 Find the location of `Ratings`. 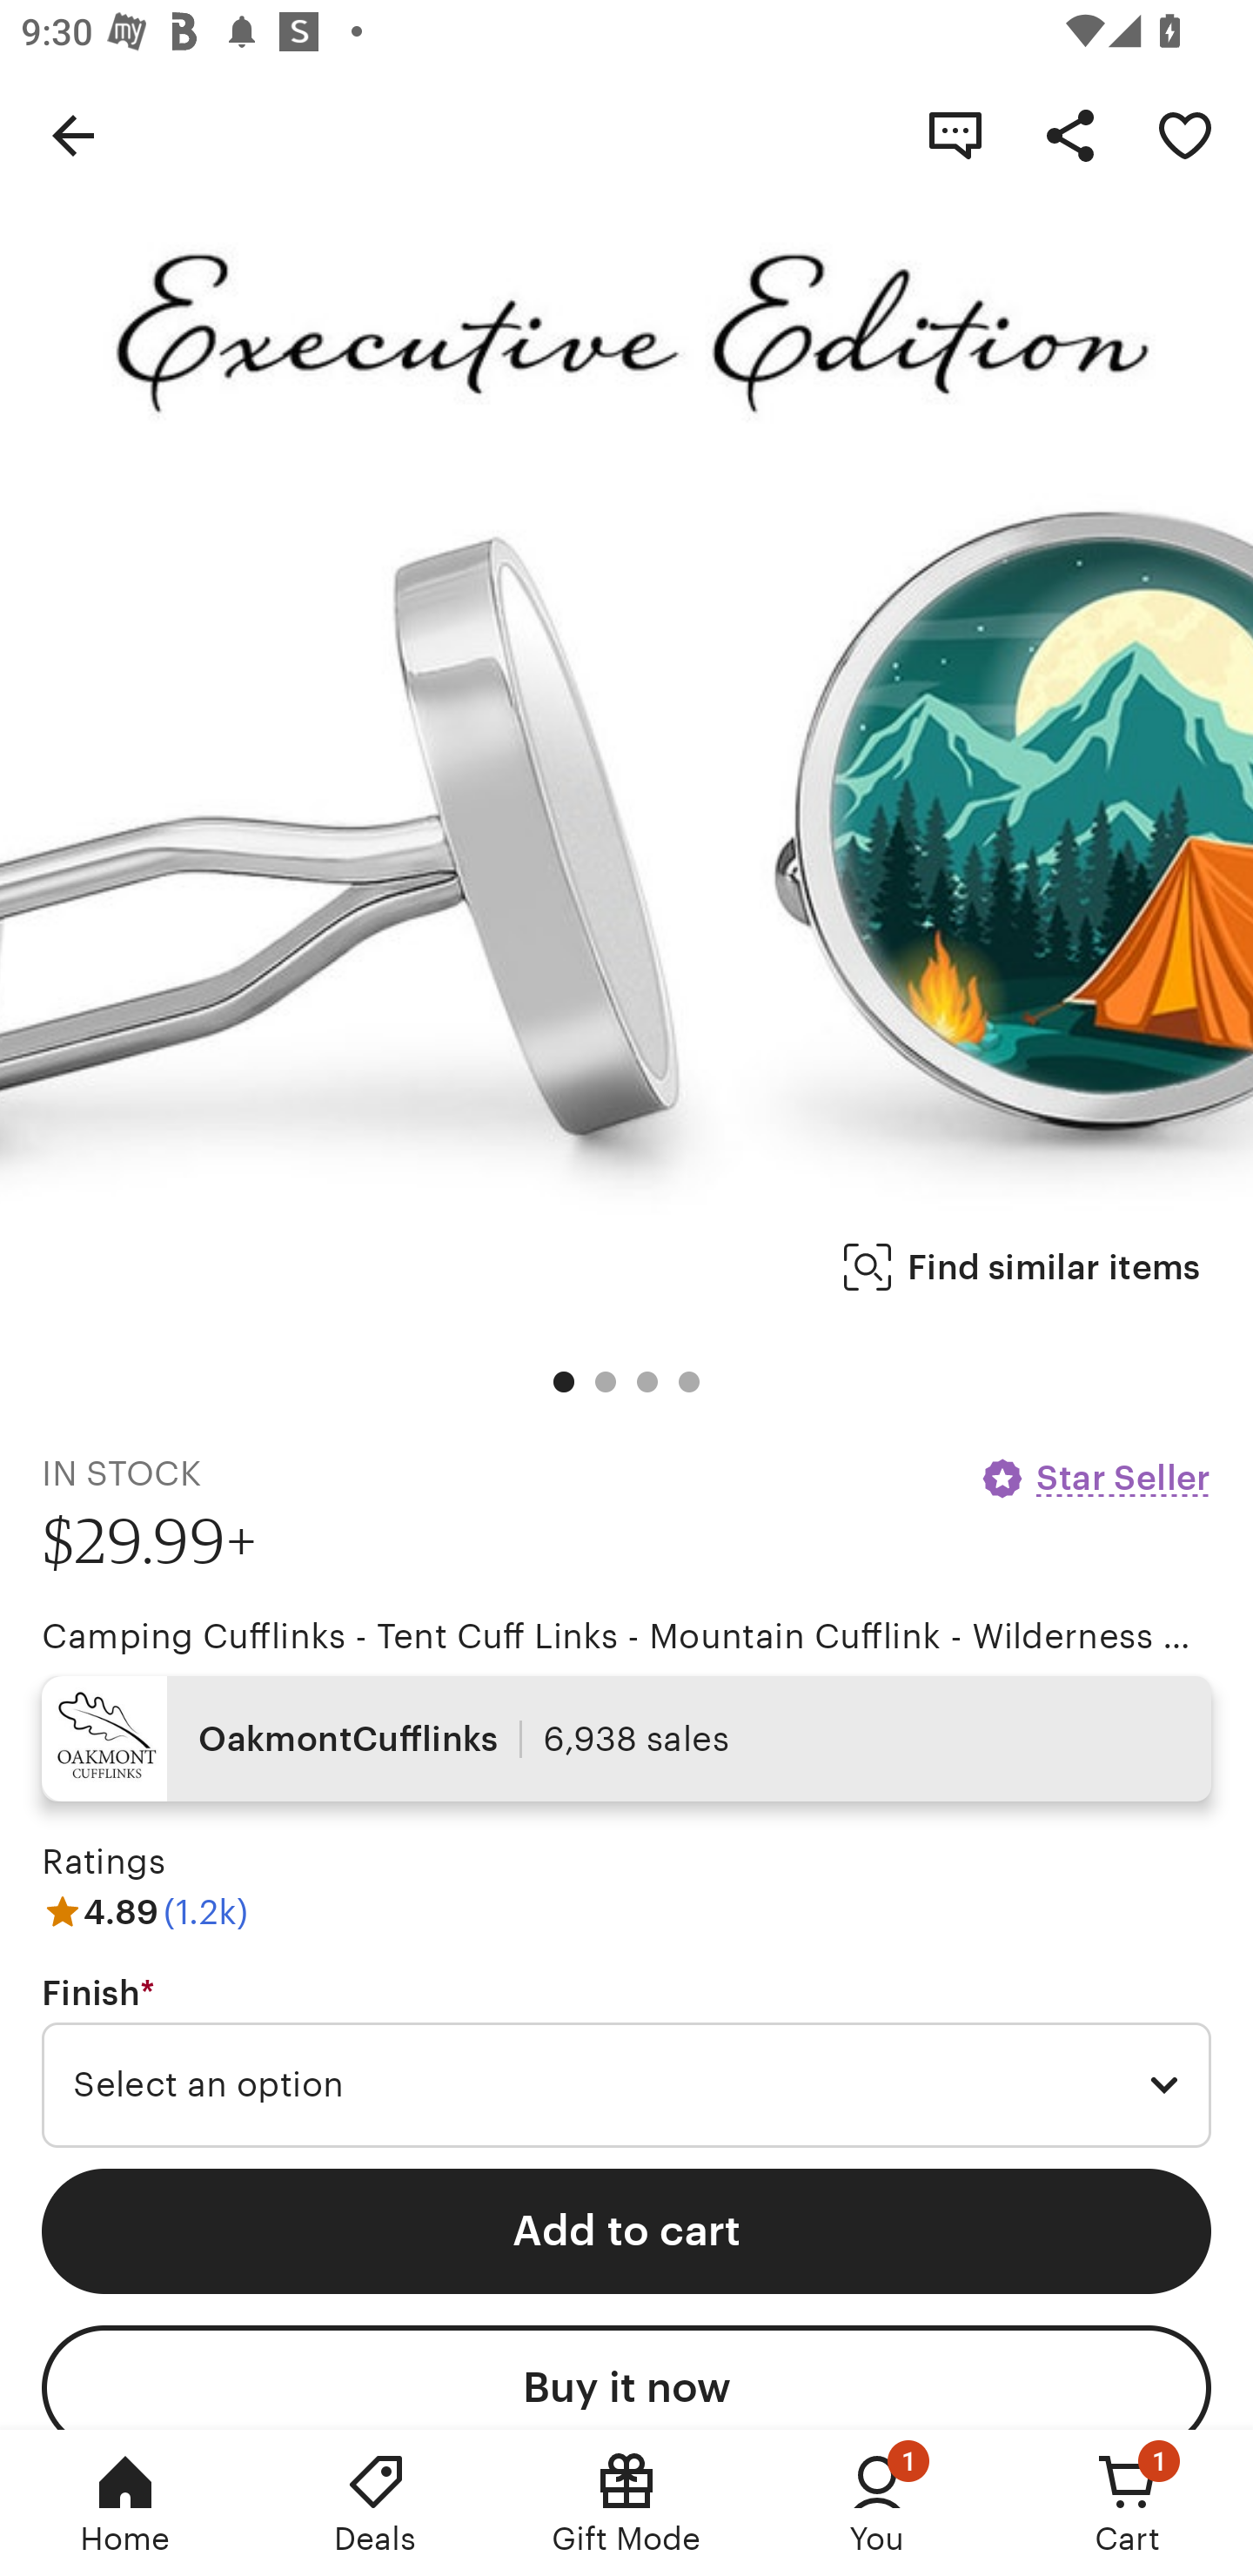

Ratings is located at coordinates (103, 1862).